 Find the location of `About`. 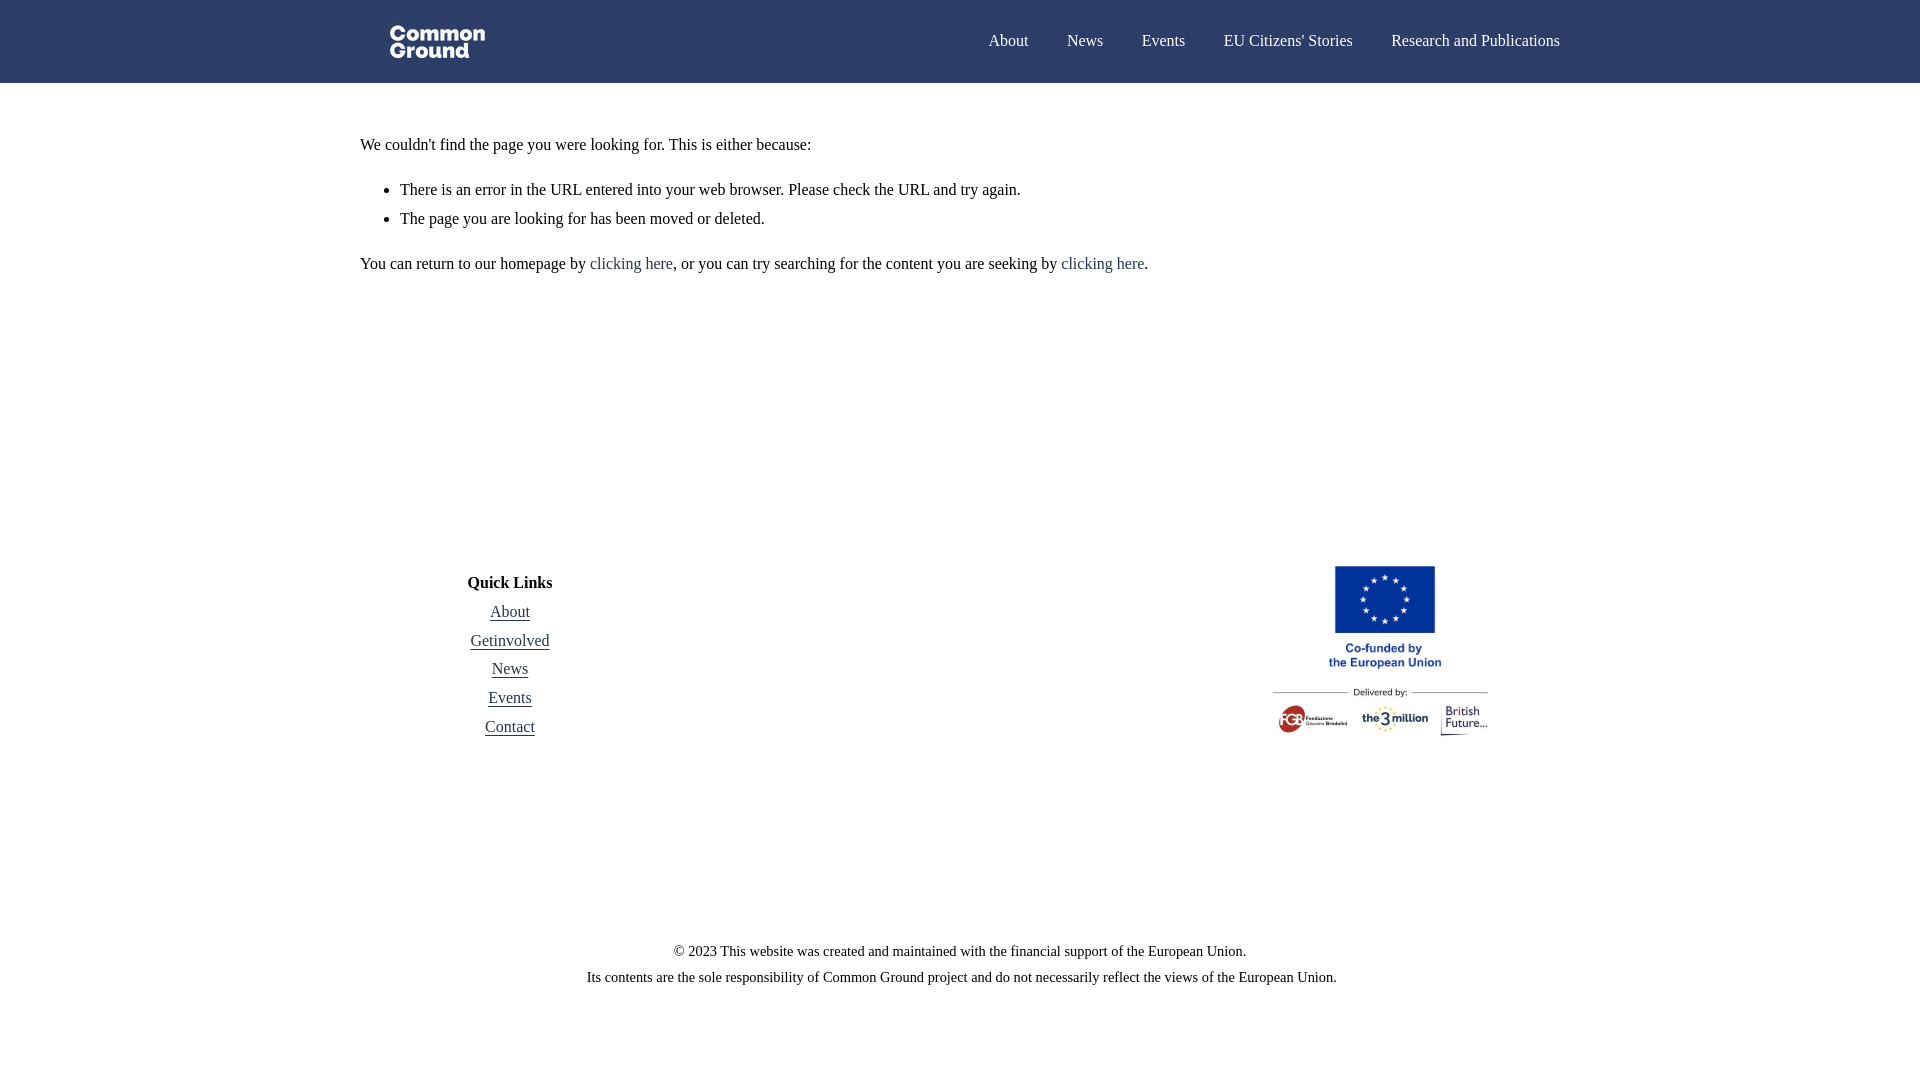

About is located at coordinates (1008, 40).